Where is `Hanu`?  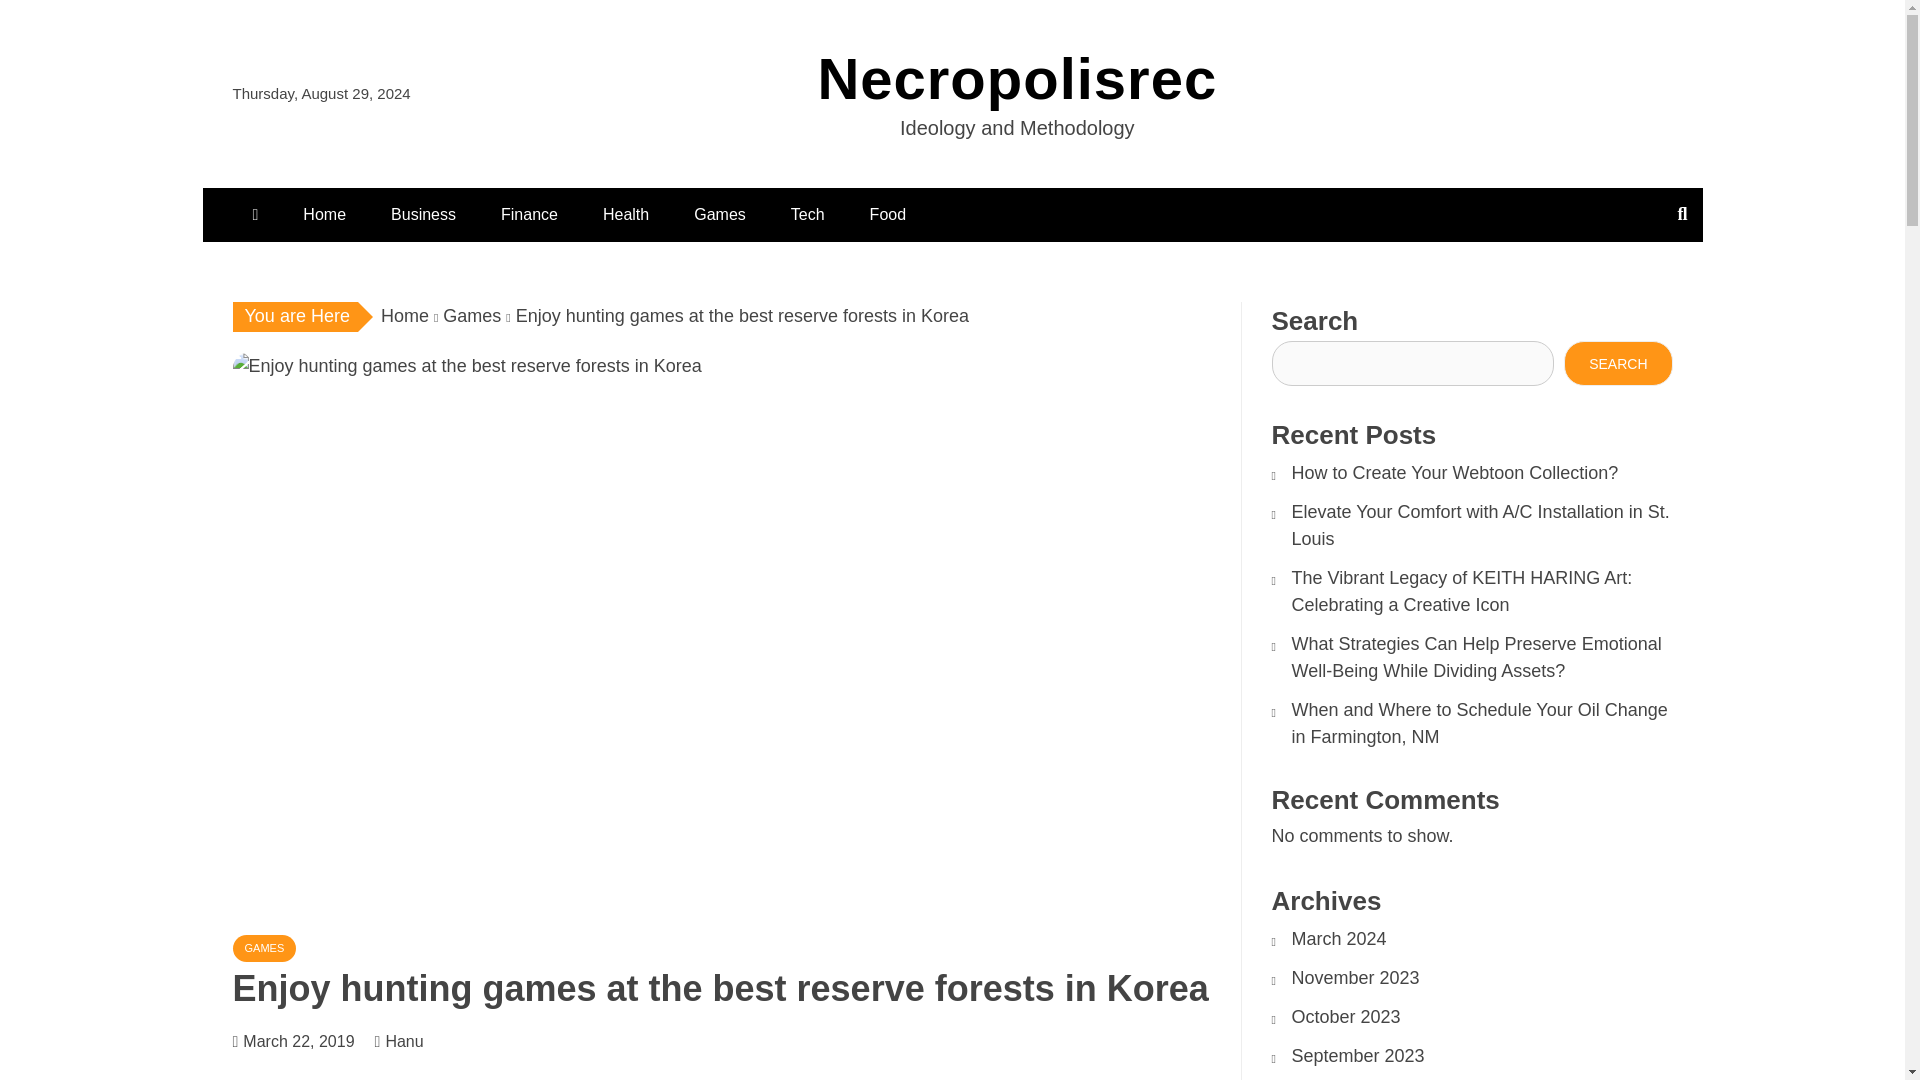 Hanu is located at coordinates (414, 1040).